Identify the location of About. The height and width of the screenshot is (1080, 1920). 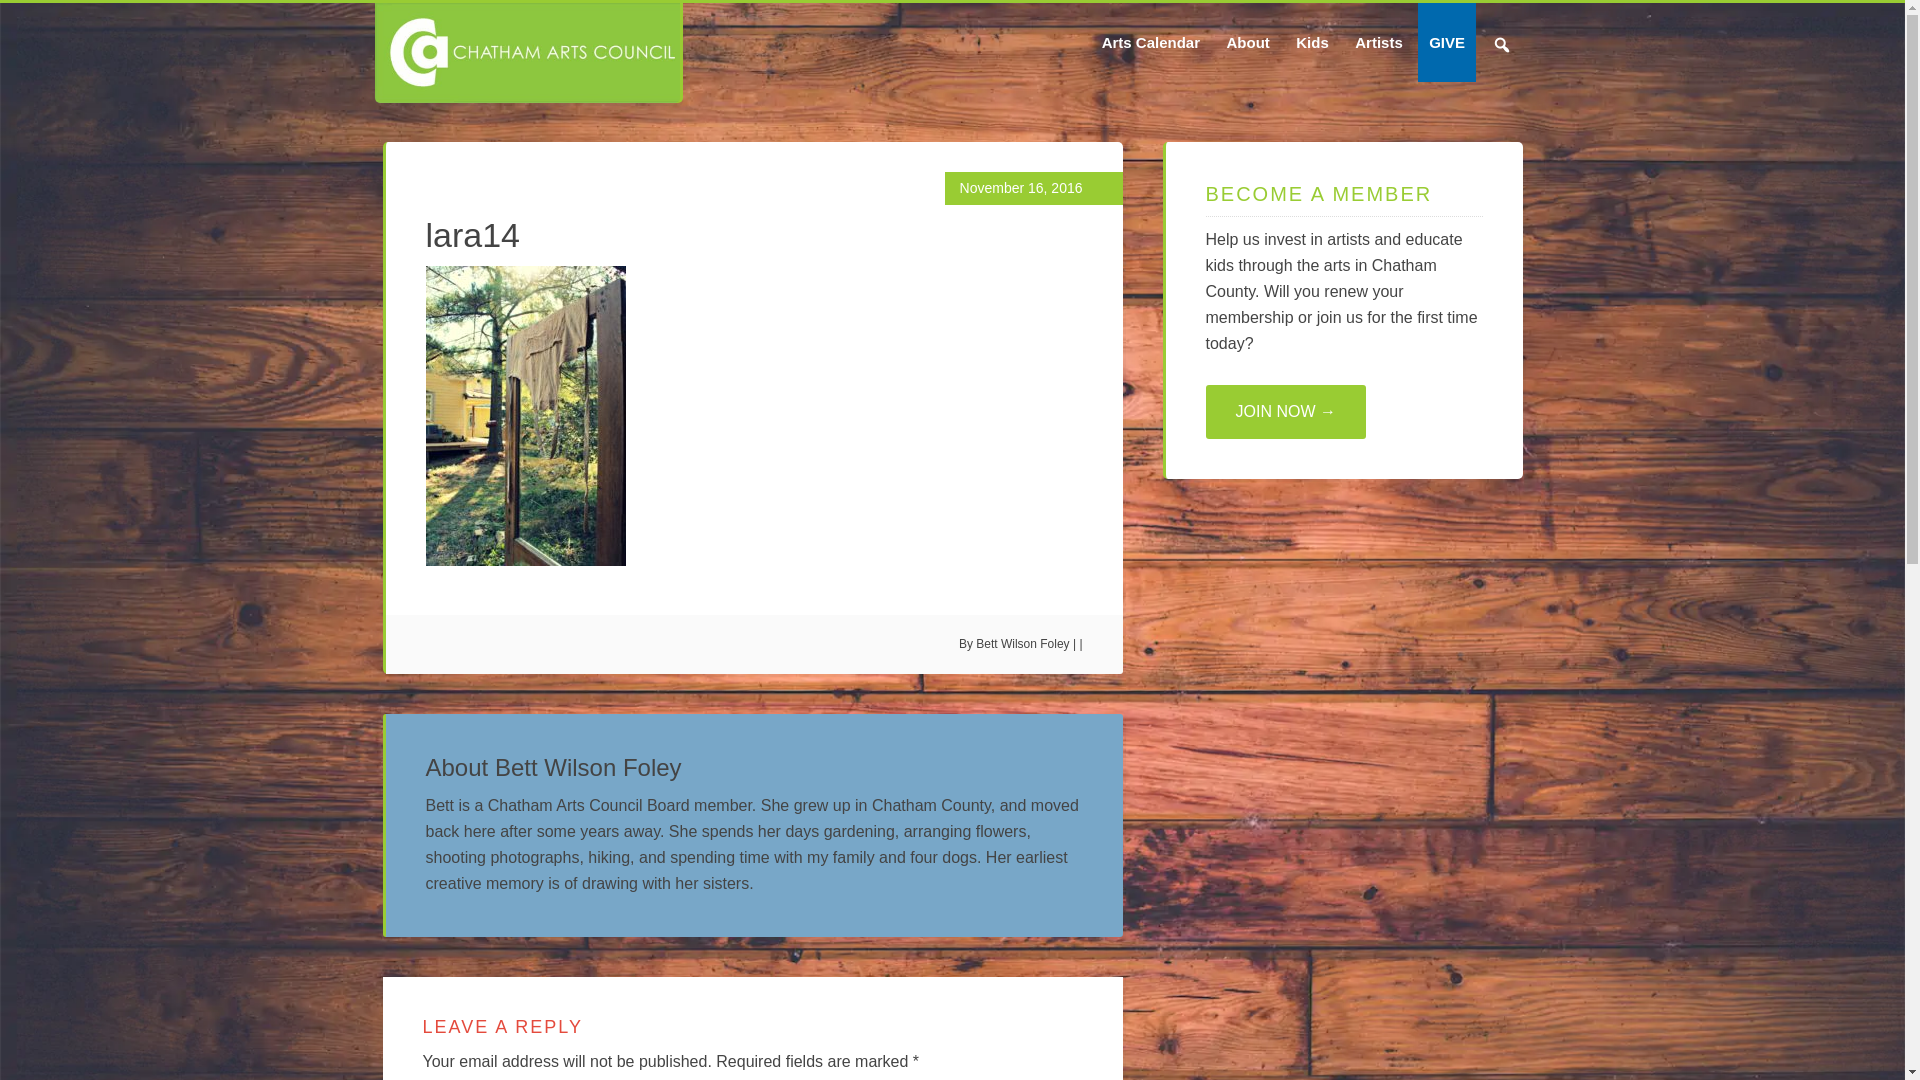
(1248, 42).